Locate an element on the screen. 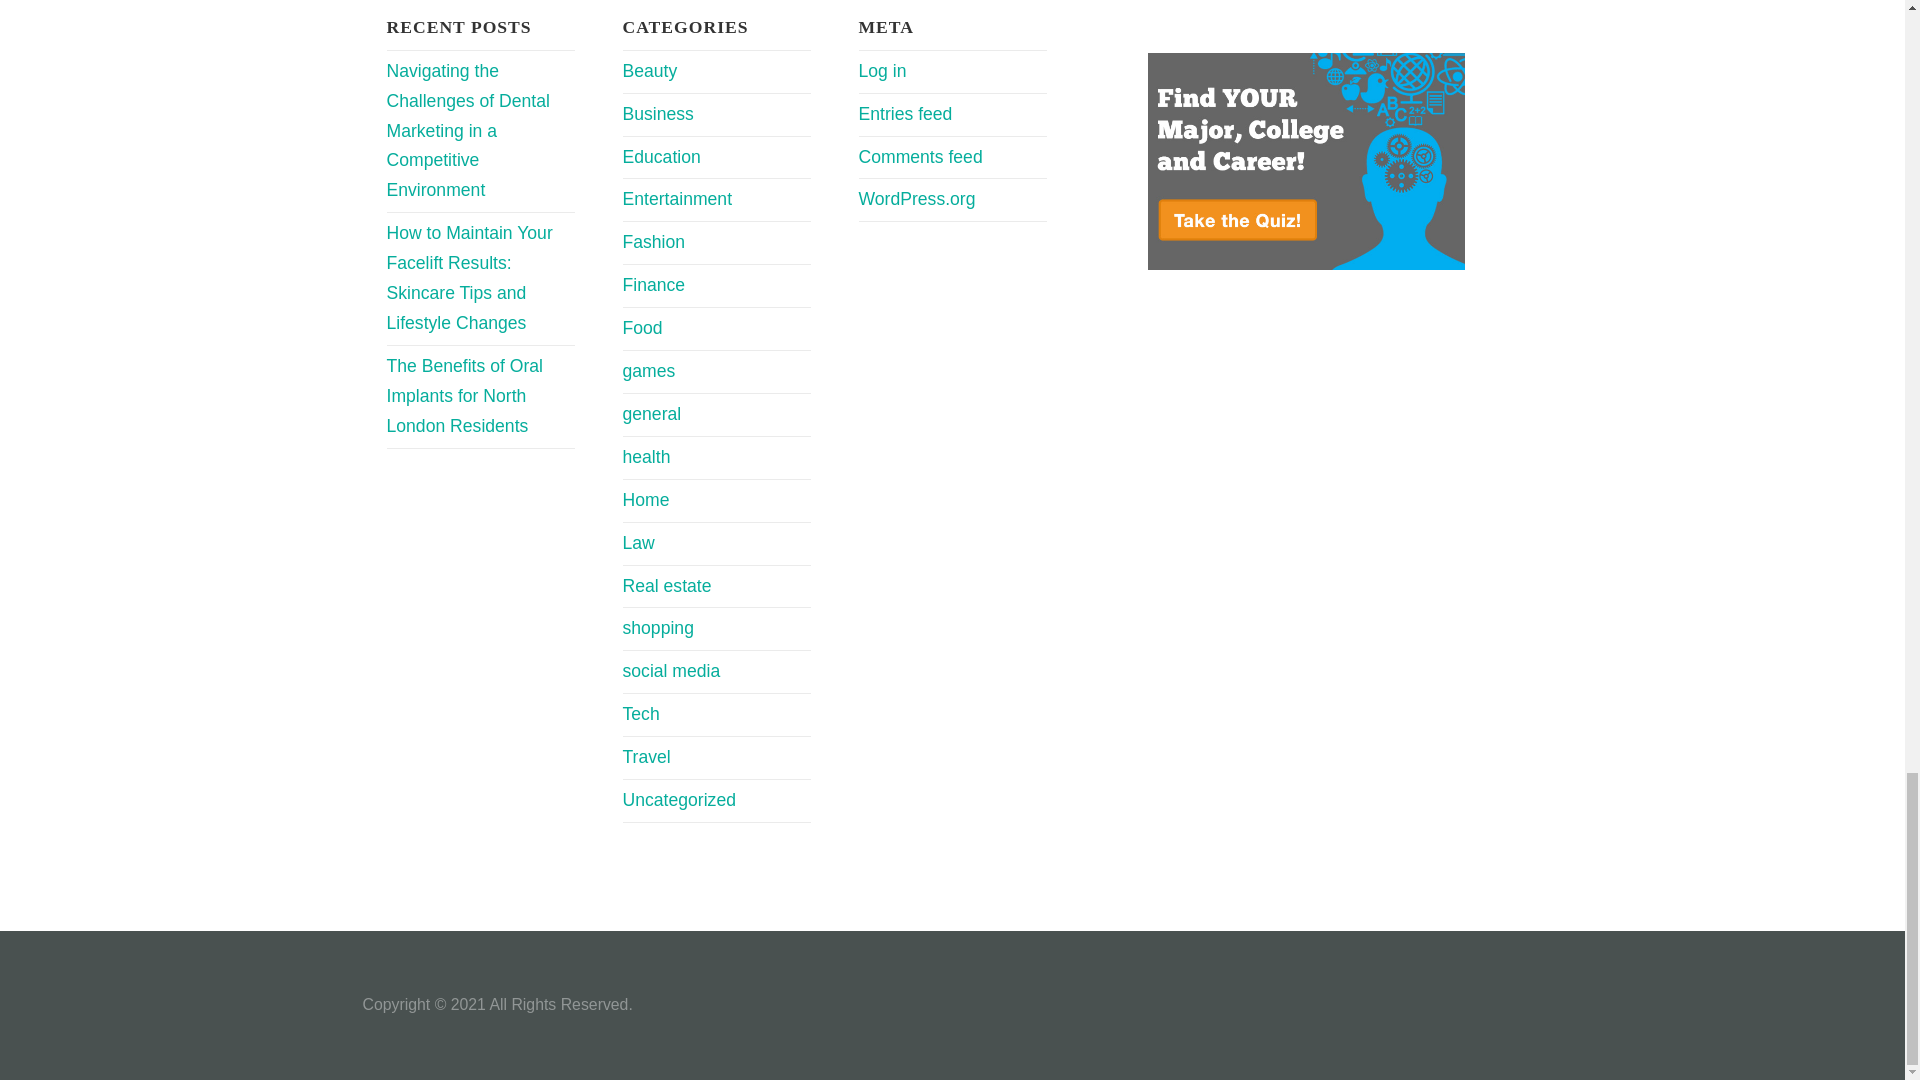 The width and height of the screenshot is (1920, 1080). Fashion is located at coordinates (654, 242).